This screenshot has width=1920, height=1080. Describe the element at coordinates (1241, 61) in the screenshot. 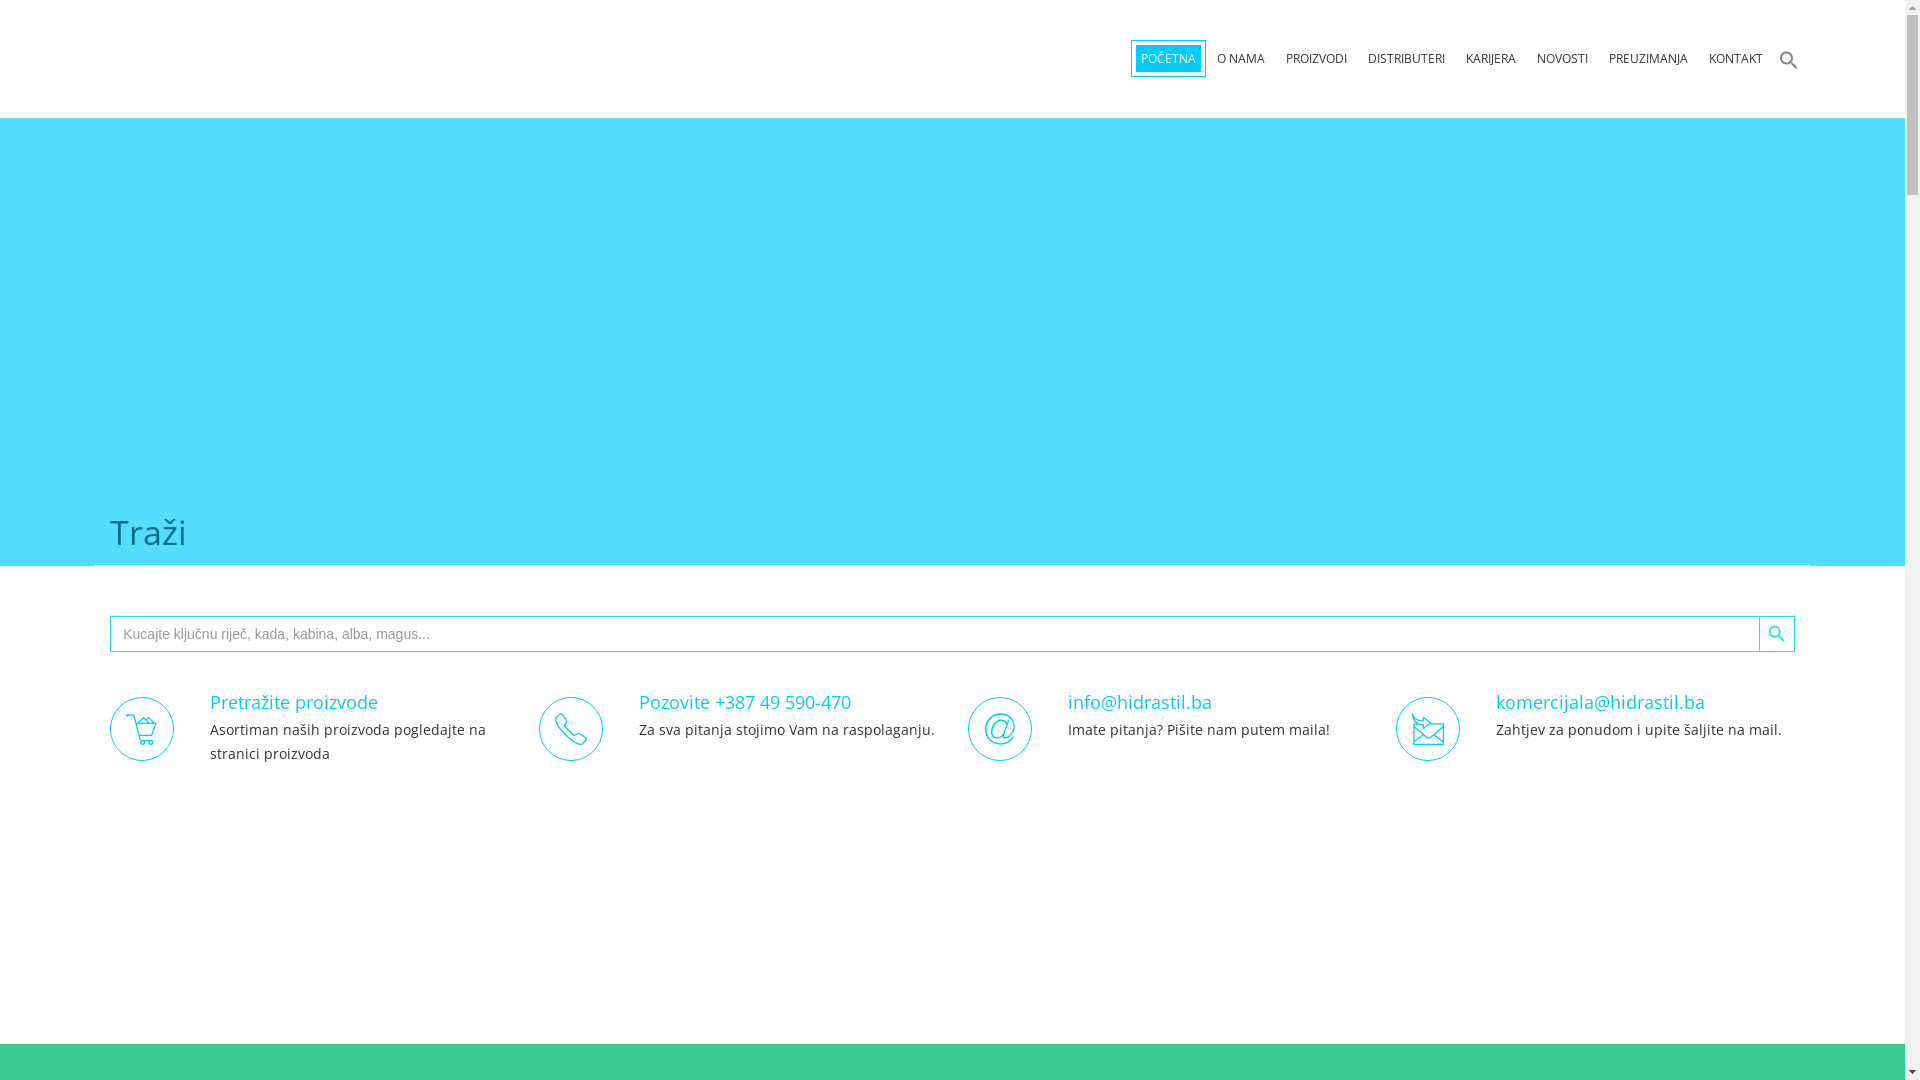

I see `O NAMA` at that location.